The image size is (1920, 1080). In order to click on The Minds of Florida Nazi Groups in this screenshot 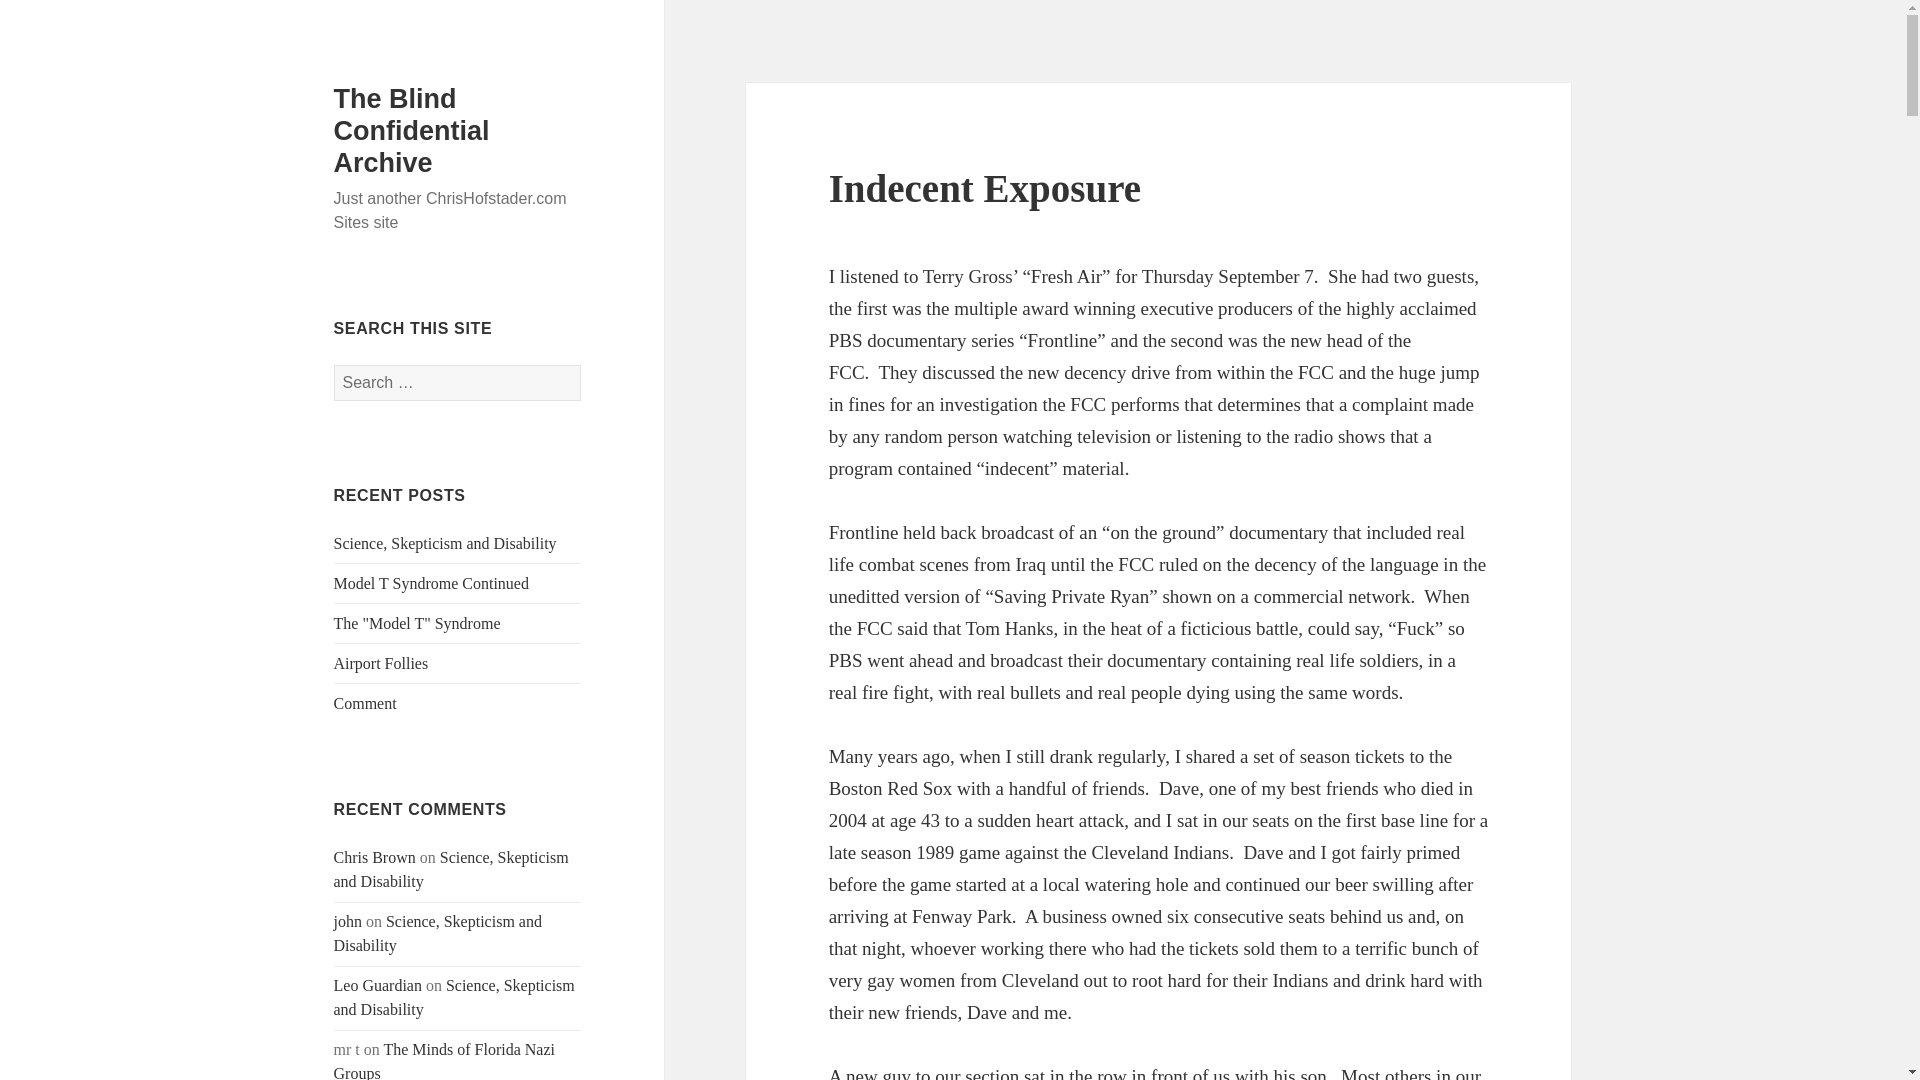, I will do `click(444, 1060)`.